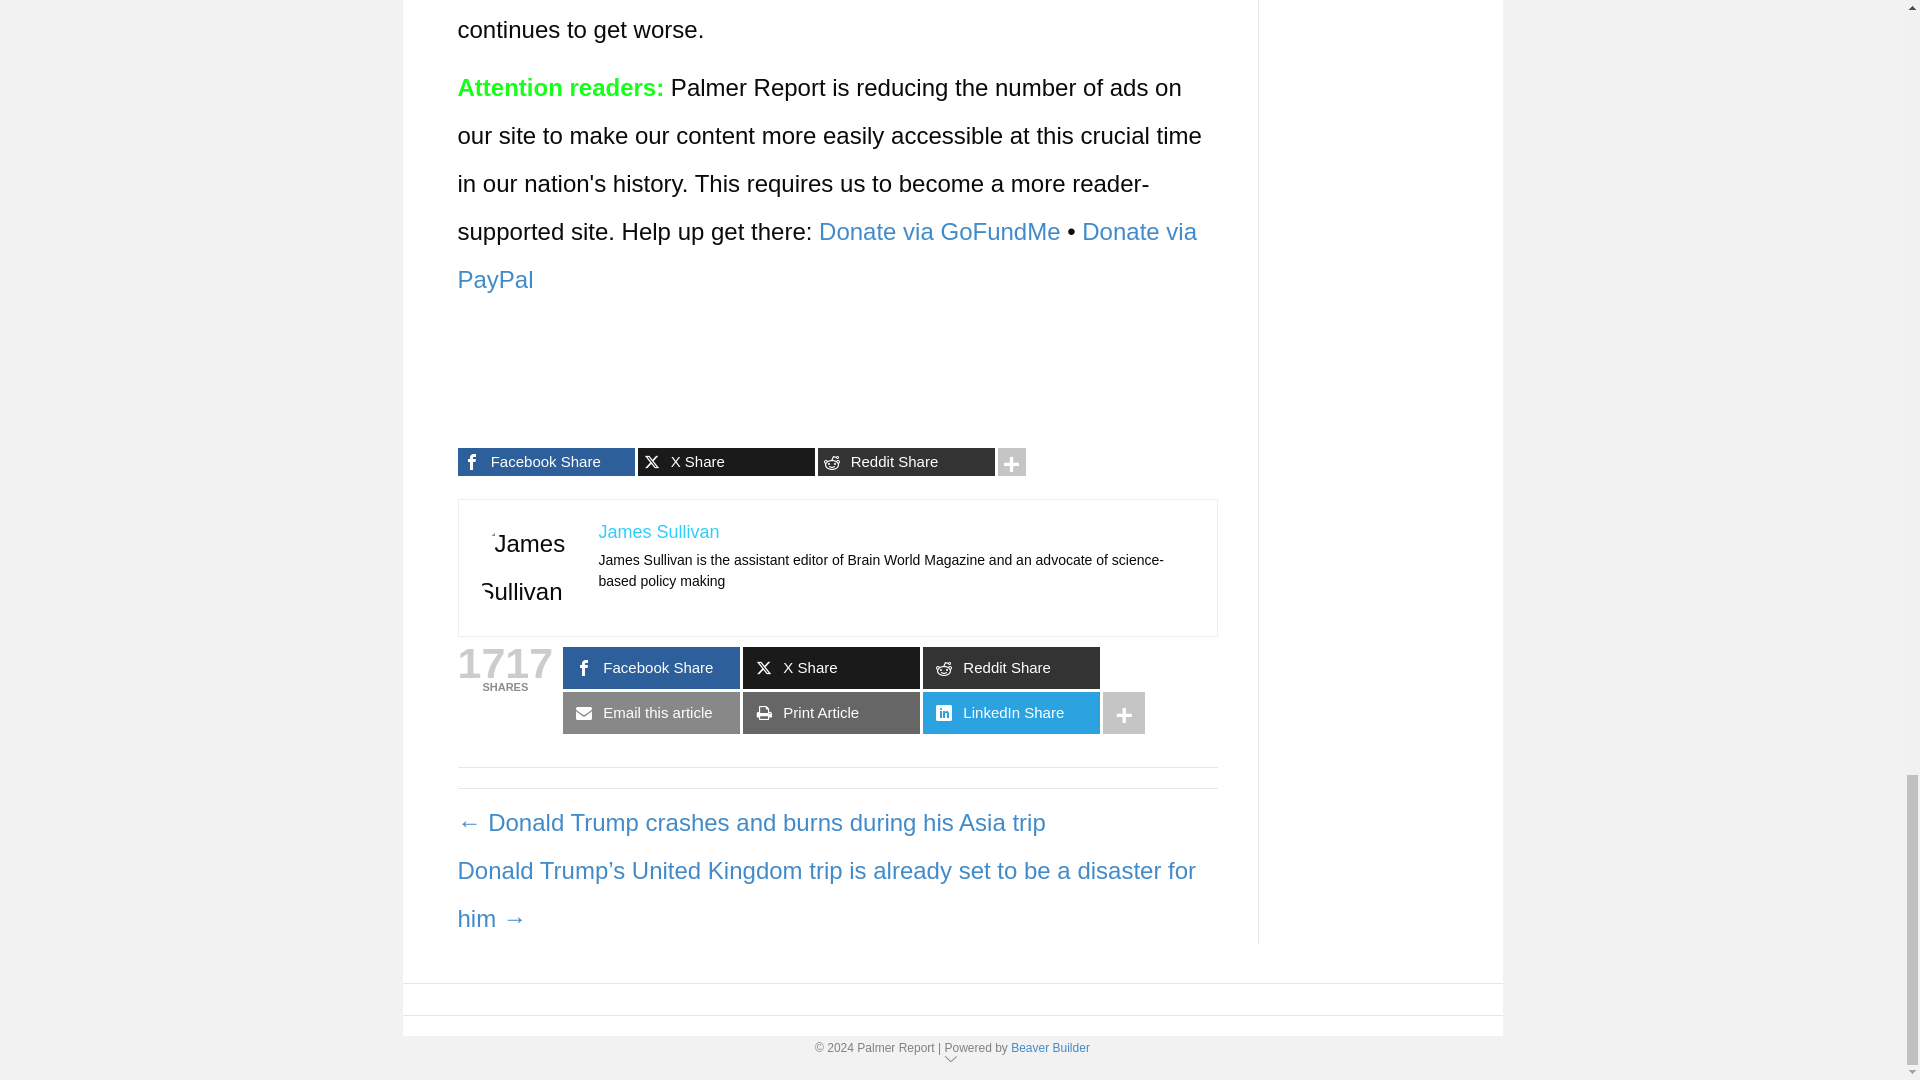 Image resolution: width=1920 pixels, height=1080 pixels. What do you see at coordinates (1050, 1048) in the screenshot?
I see `WordPress Page Builder Plugin` at bounding box center [1050, 1048].